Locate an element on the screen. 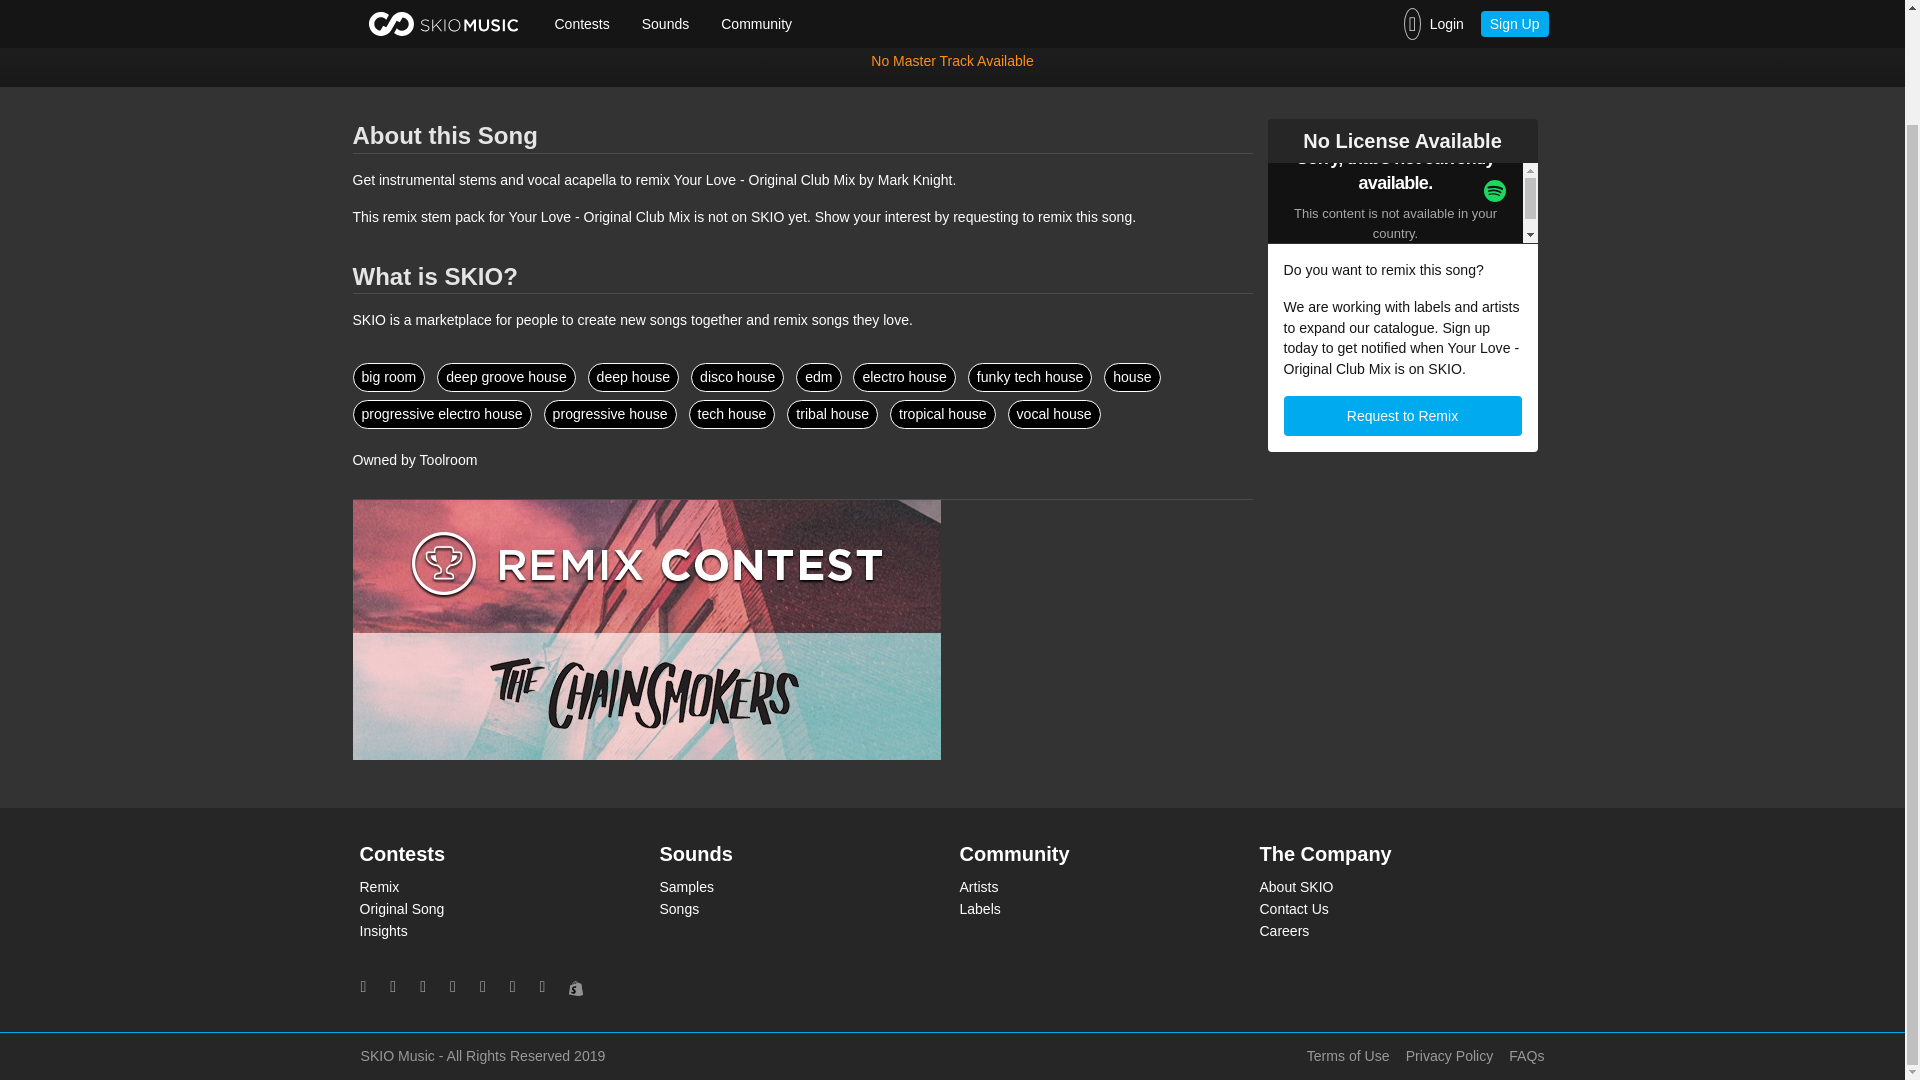 The image size is (1920, 1080). deep groove house is located at coordinates (506, 377).